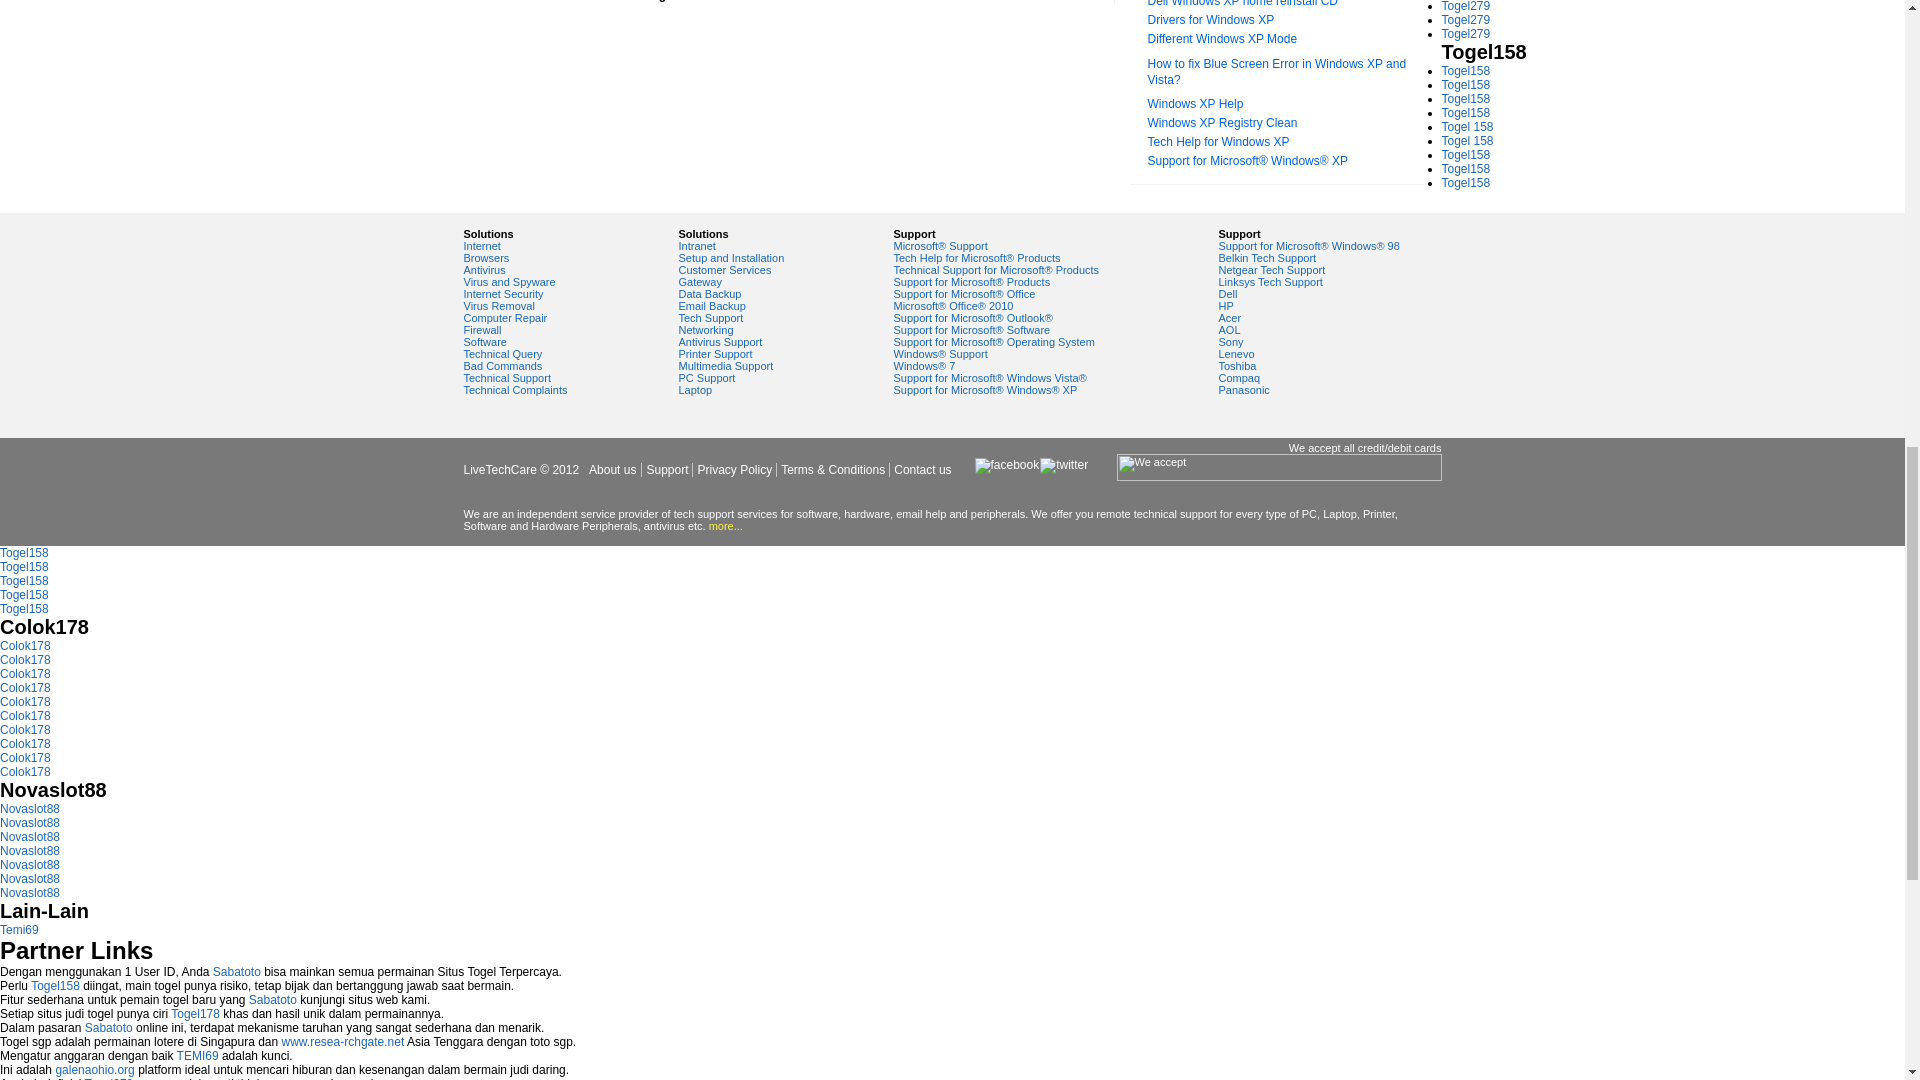  I want to click on Windows XP Registry Clean, so click(1222, 122).